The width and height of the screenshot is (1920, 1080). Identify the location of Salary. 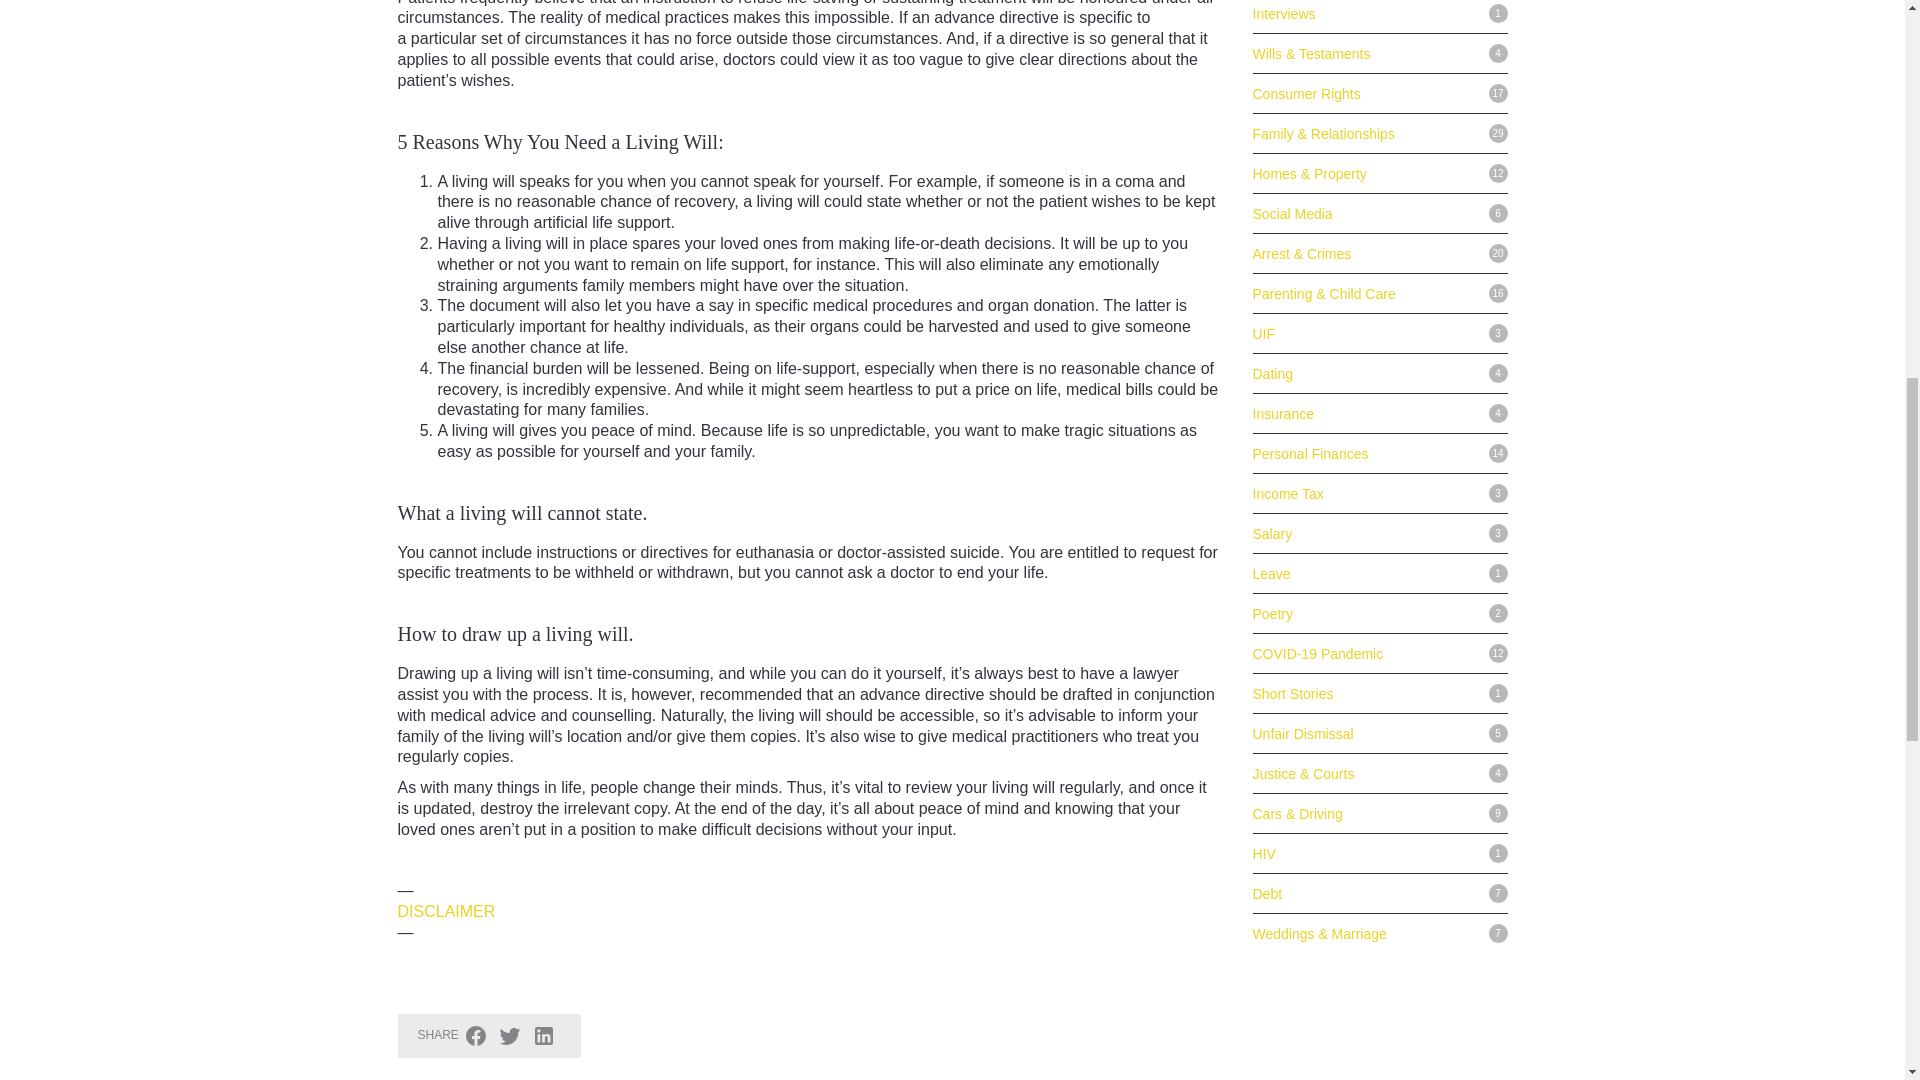
(1272, 356).